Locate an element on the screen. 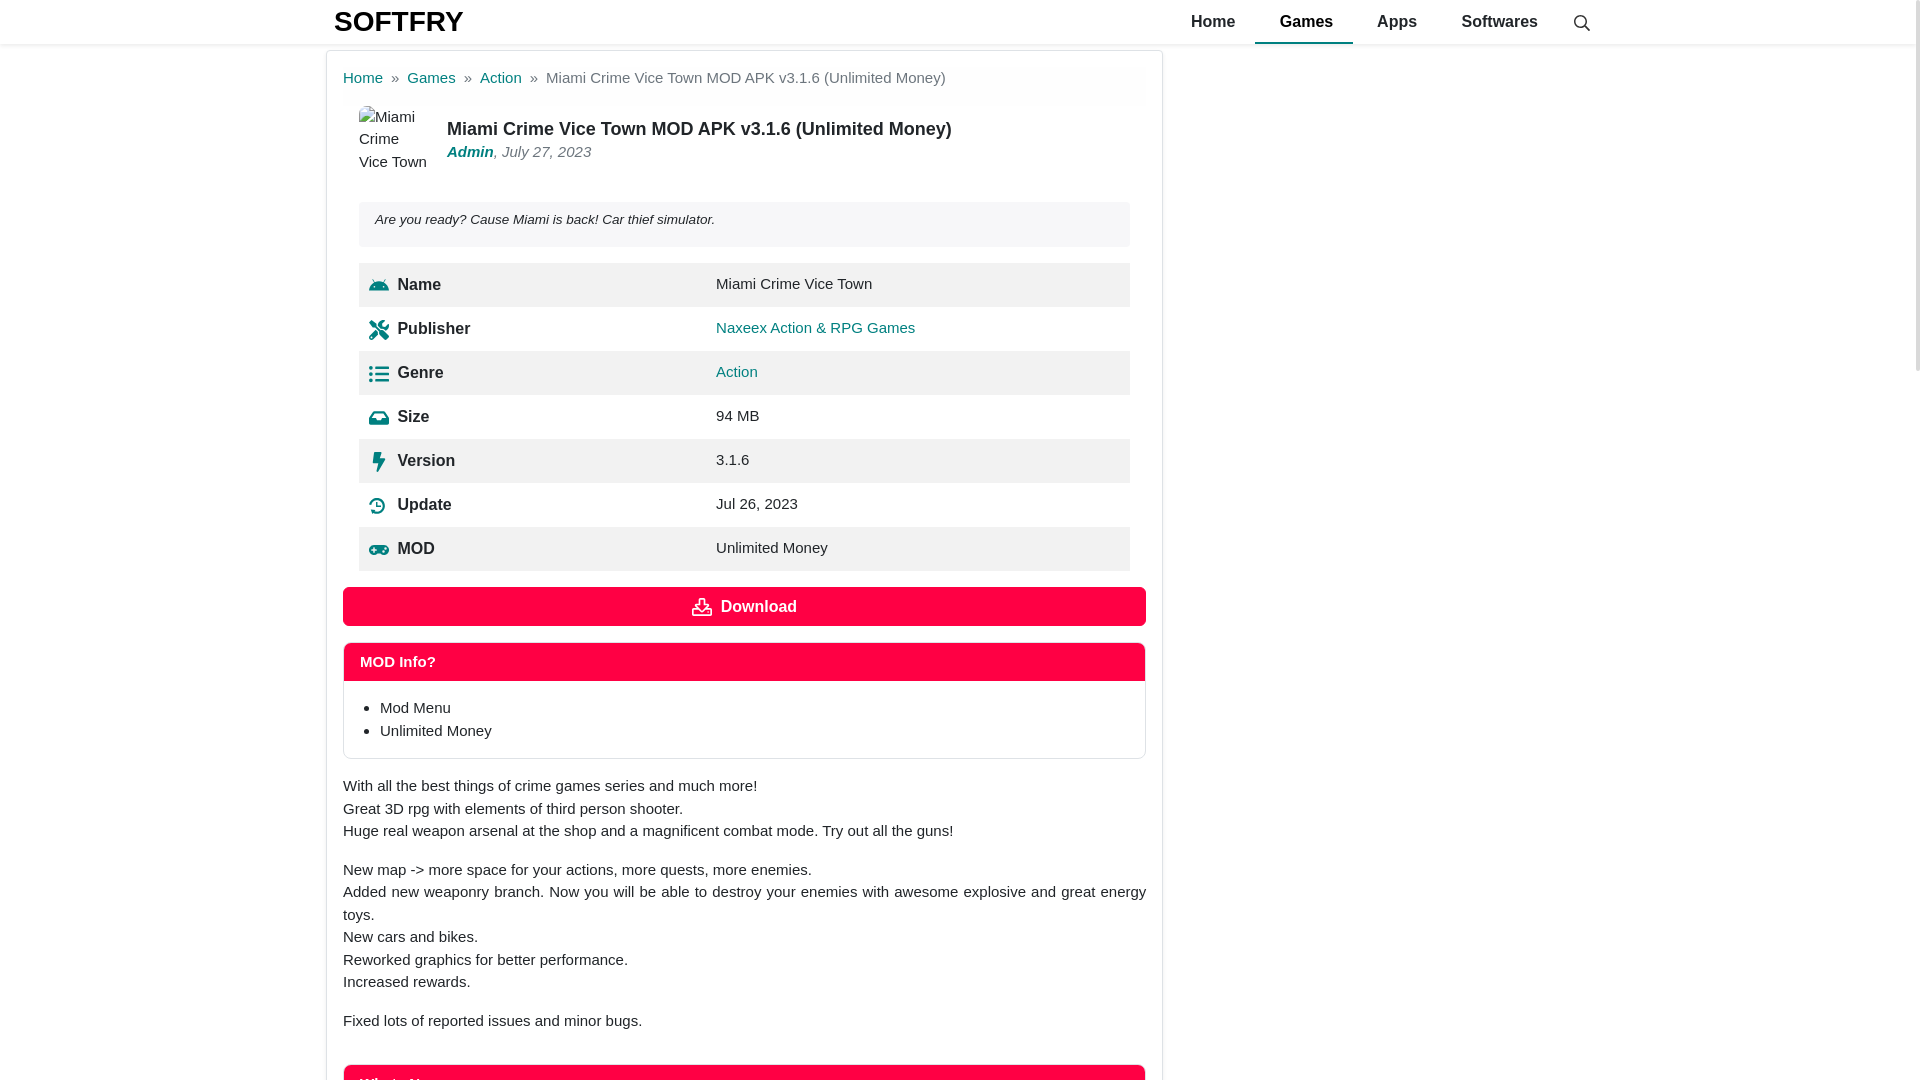   Apps is located at coordinates (1394, 22).